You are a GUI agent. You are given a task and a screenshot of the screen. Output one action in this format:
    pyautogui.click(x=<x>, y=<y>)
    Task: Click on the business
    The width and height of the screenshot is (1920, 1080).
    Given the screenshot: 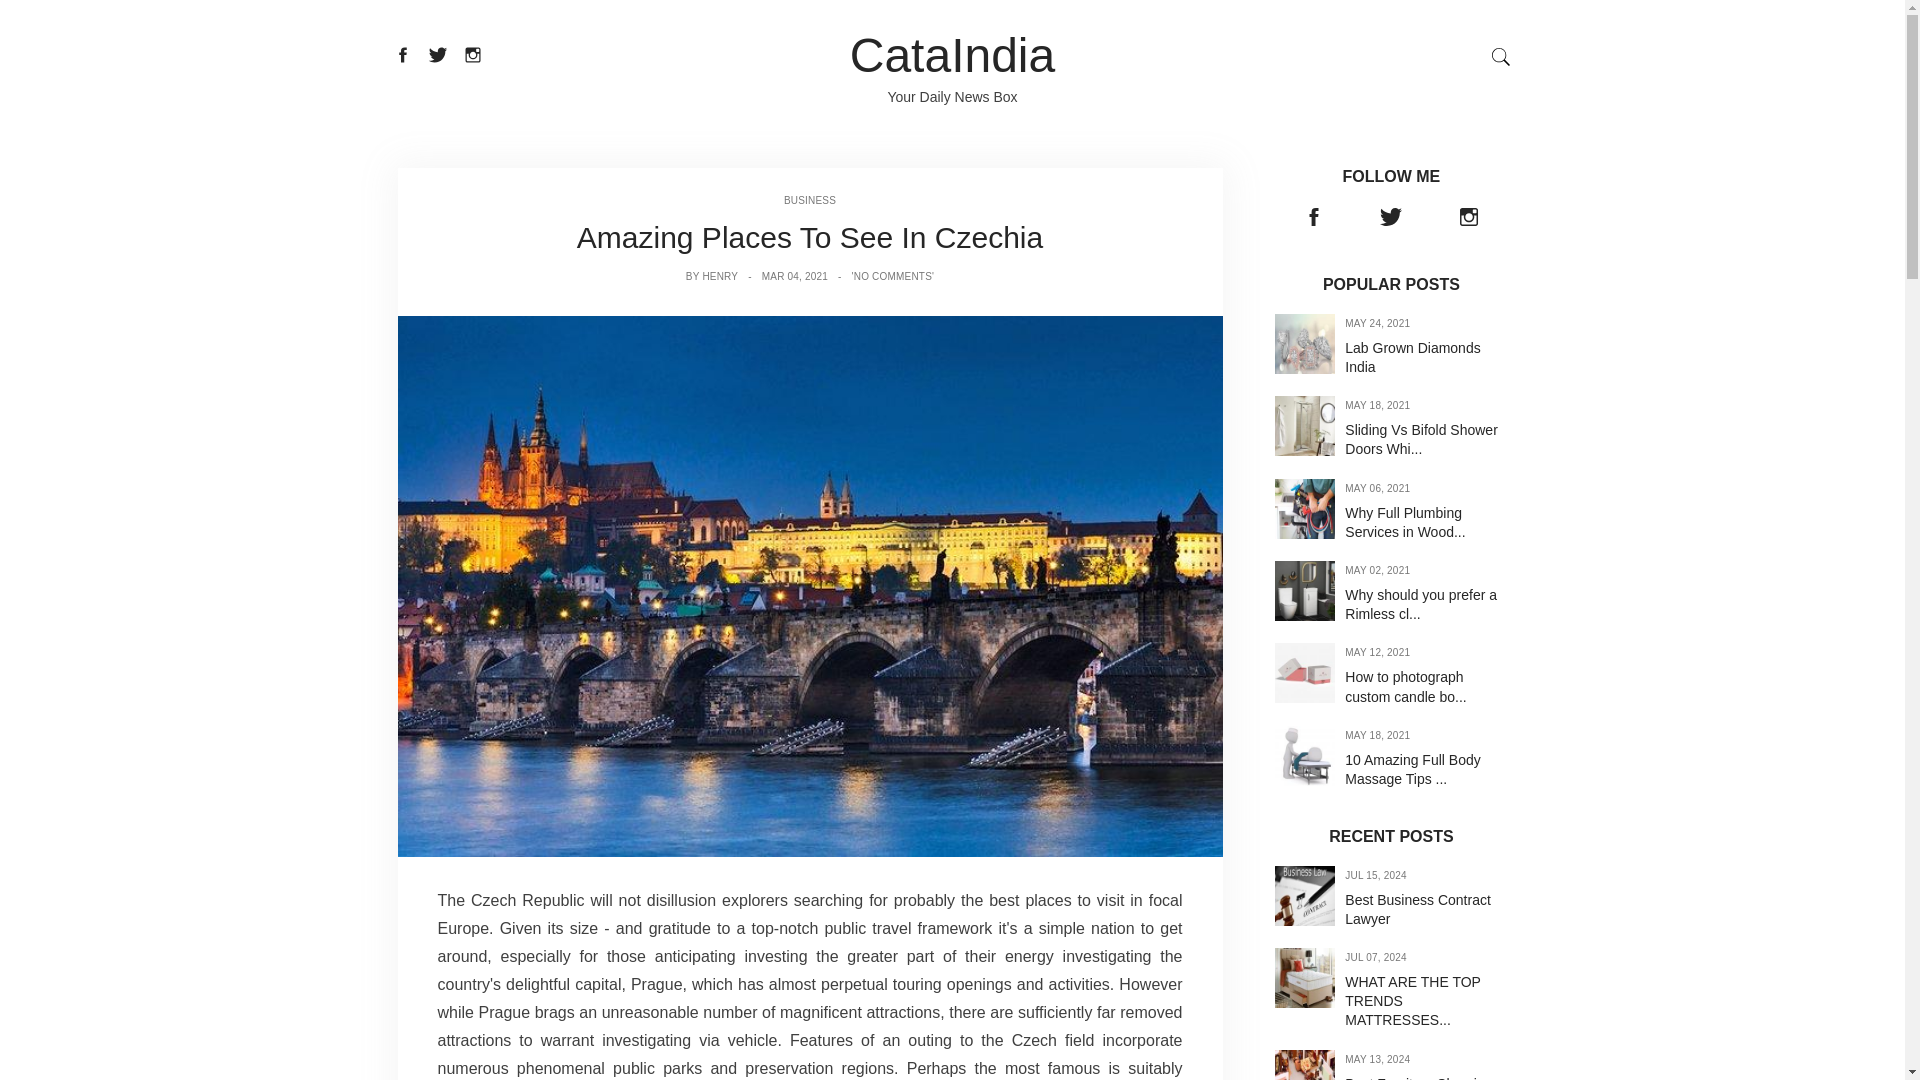 What is the action you would take?
    pyautogui.click(x=809, y=200)
    